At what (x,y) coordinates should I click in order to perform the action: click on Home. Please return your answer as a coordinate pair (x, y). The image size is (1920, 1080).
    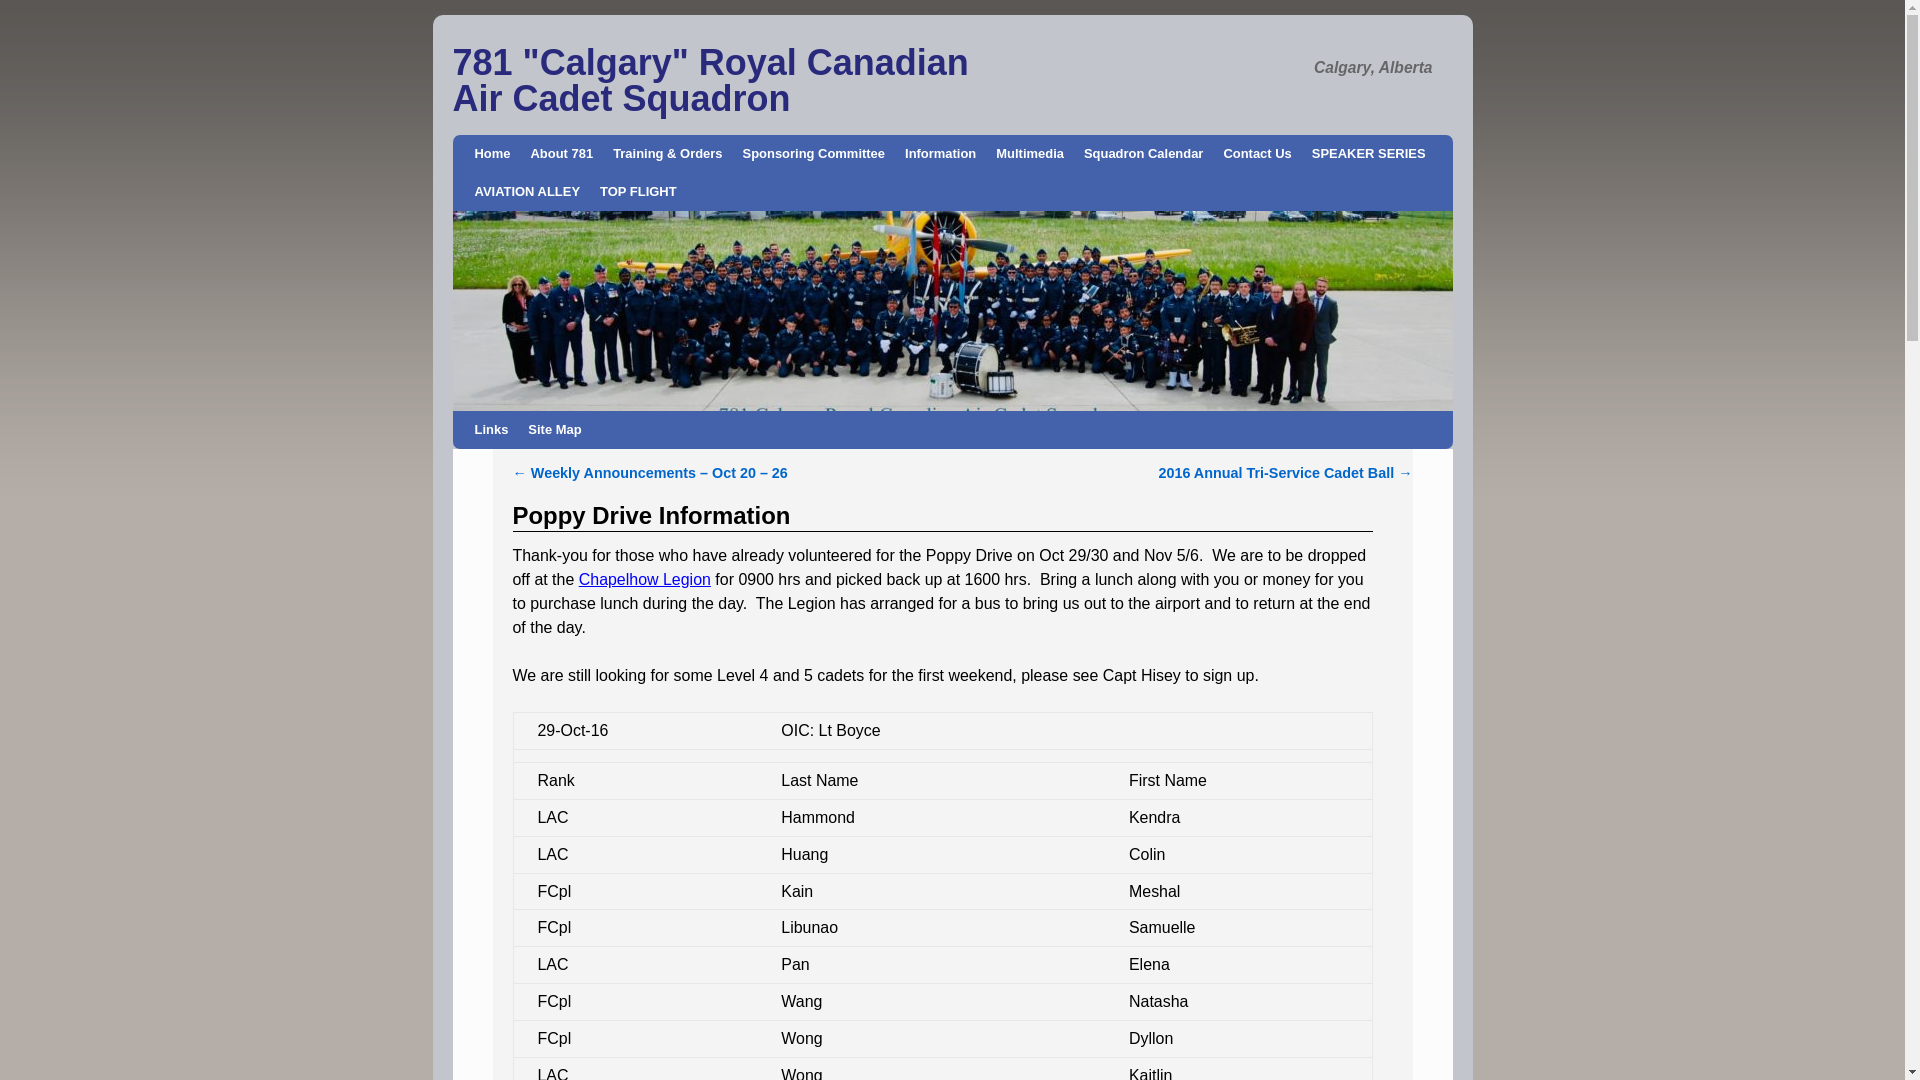
    Looking at the image, I should click on (492, 154).